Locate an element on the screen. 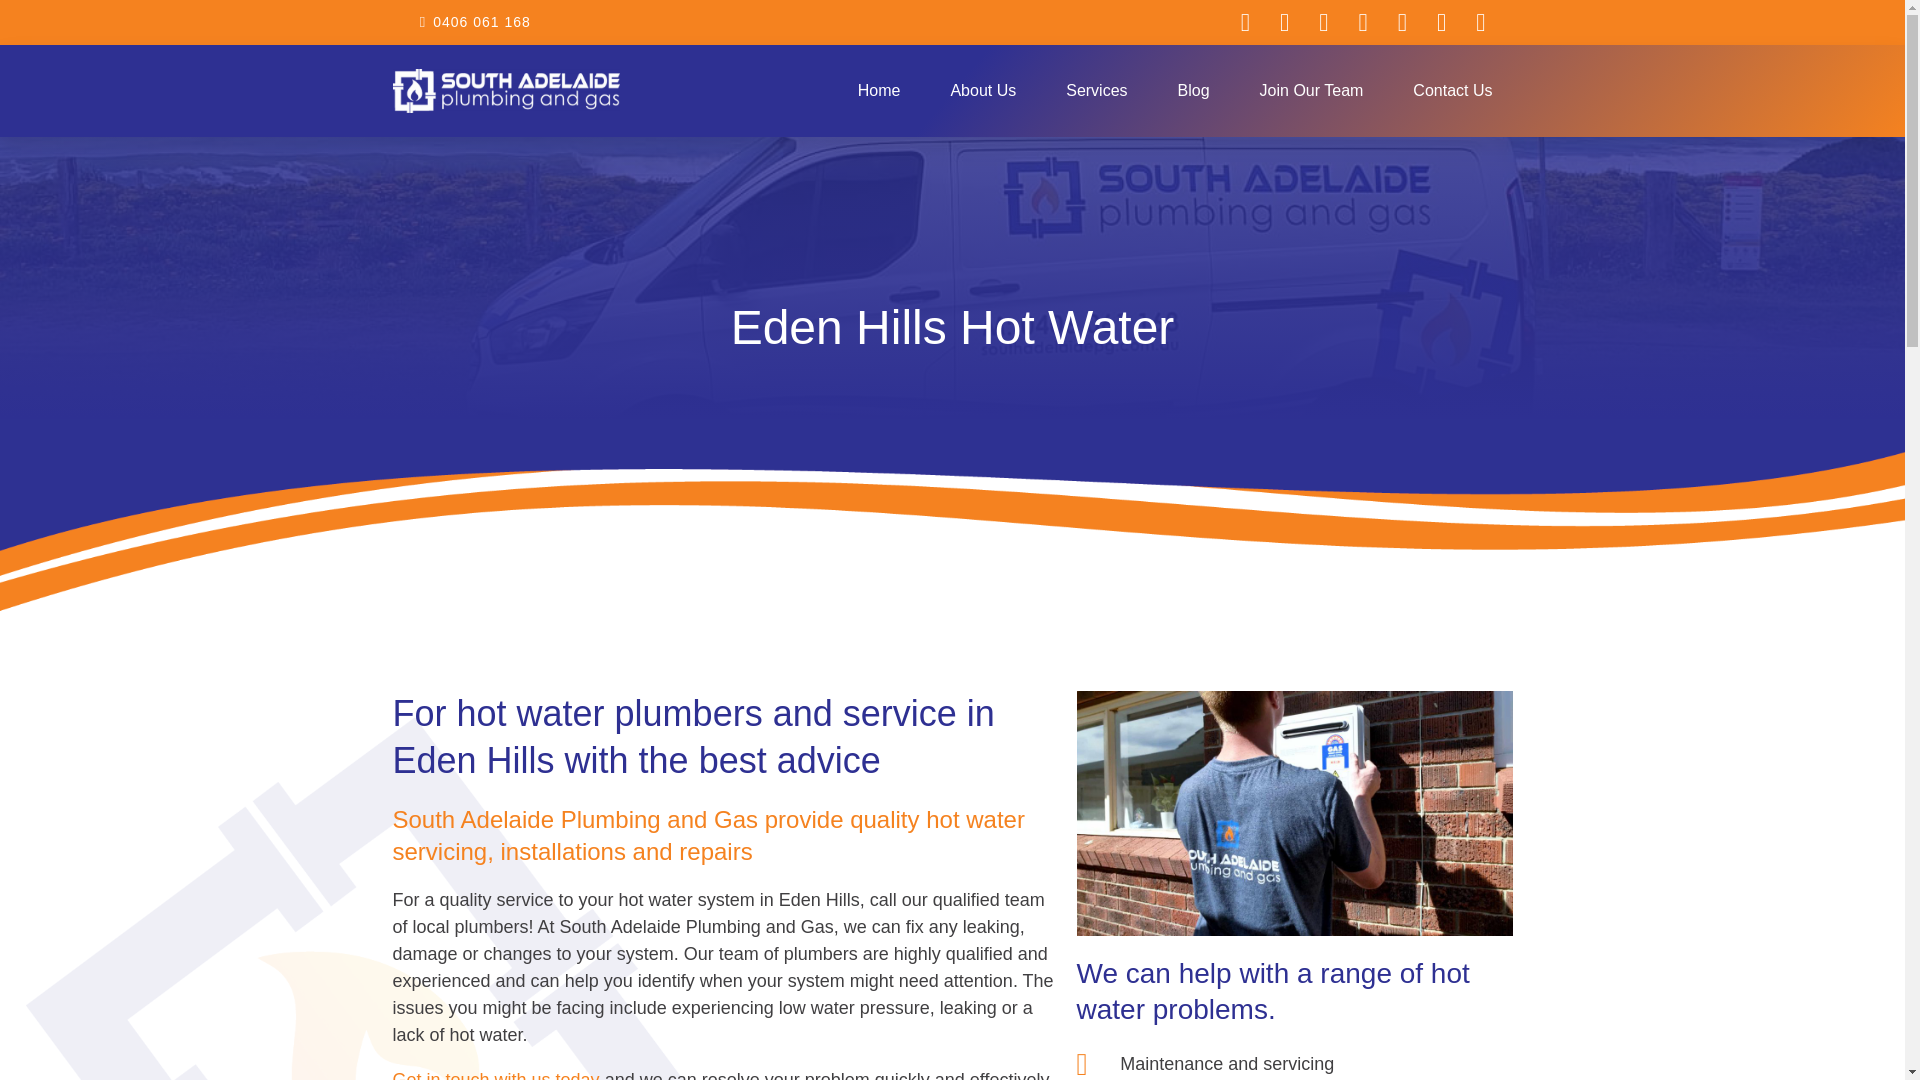 Image resolution: width=1920 pixels, height=1080 pixels. Join Our Team is located at coordinates (1311, 91).